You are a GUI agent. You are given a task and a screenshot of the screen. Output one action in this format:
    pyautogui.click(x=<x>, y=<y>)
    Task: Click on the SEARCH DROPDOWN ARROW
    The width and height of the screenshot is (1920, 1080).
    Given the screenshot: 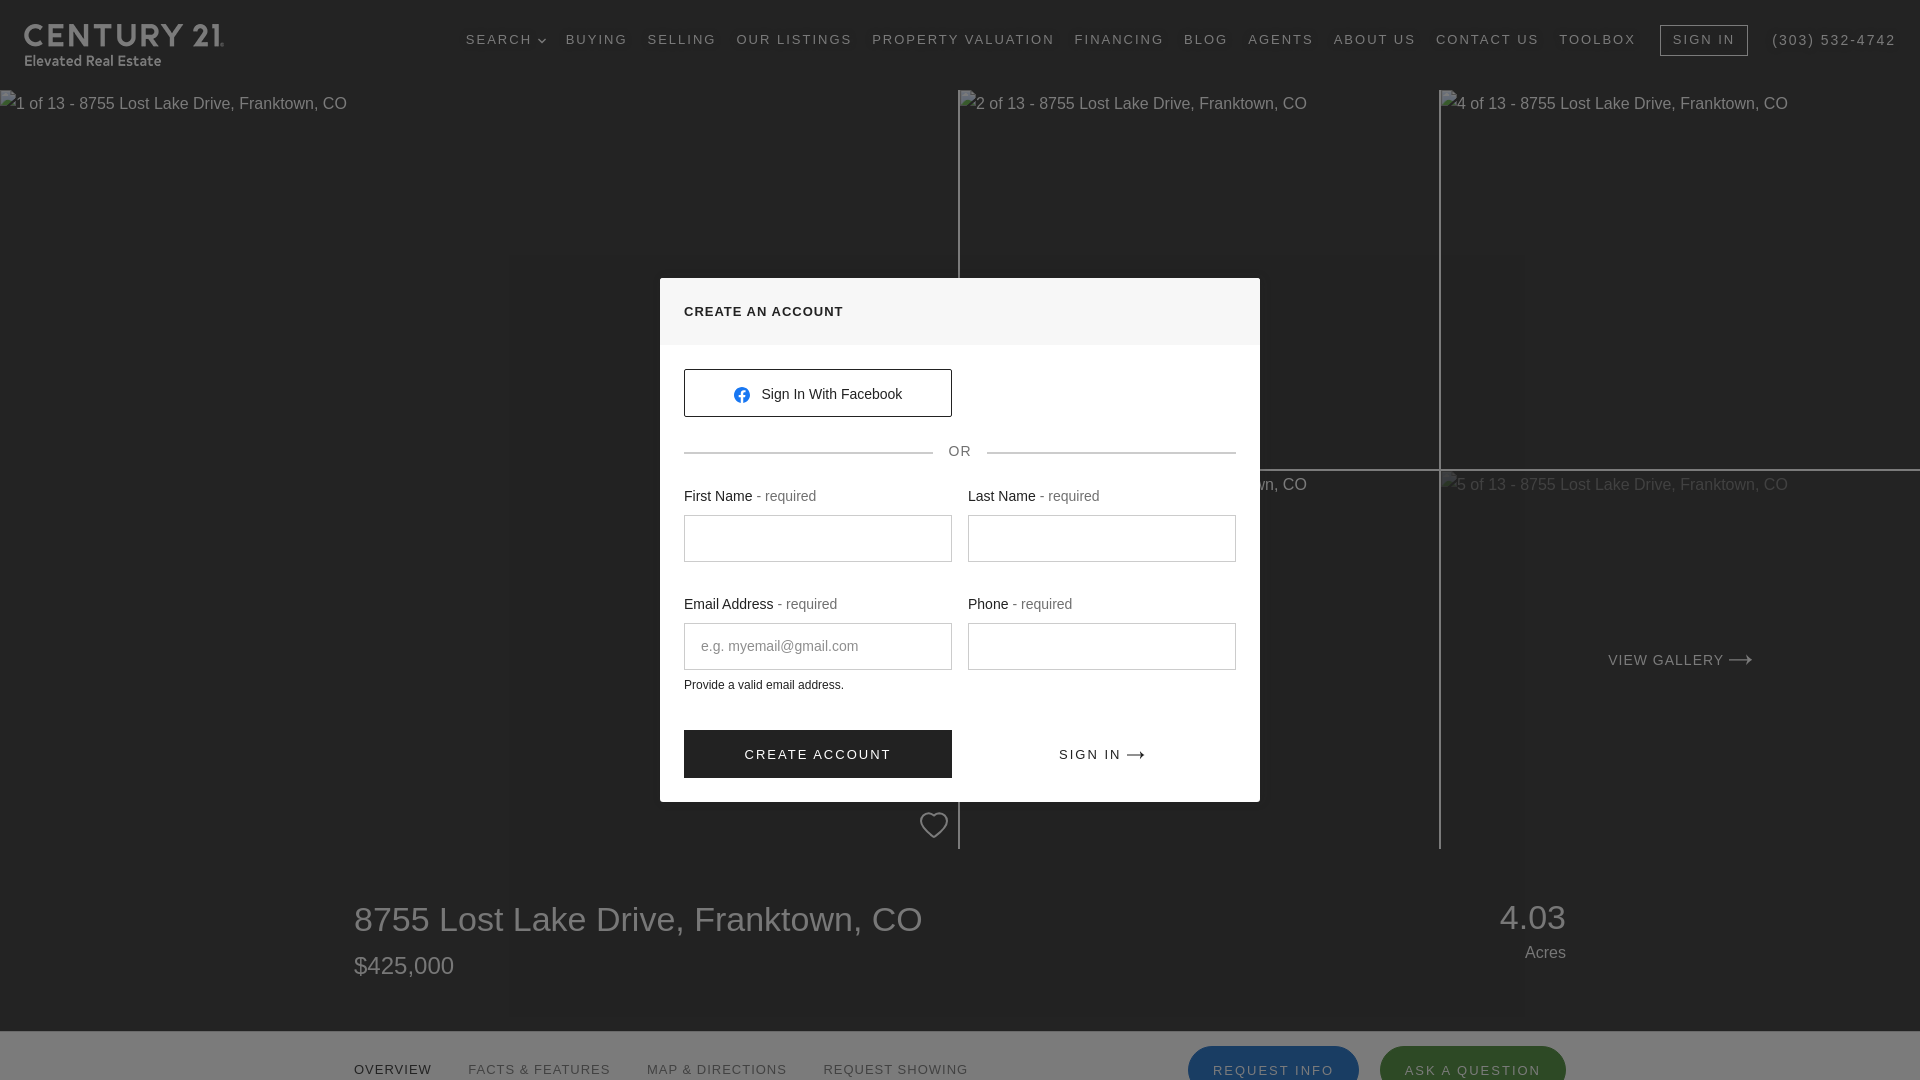 What is the action you would take?
    pyautogui.click(x=506, y=40)
    